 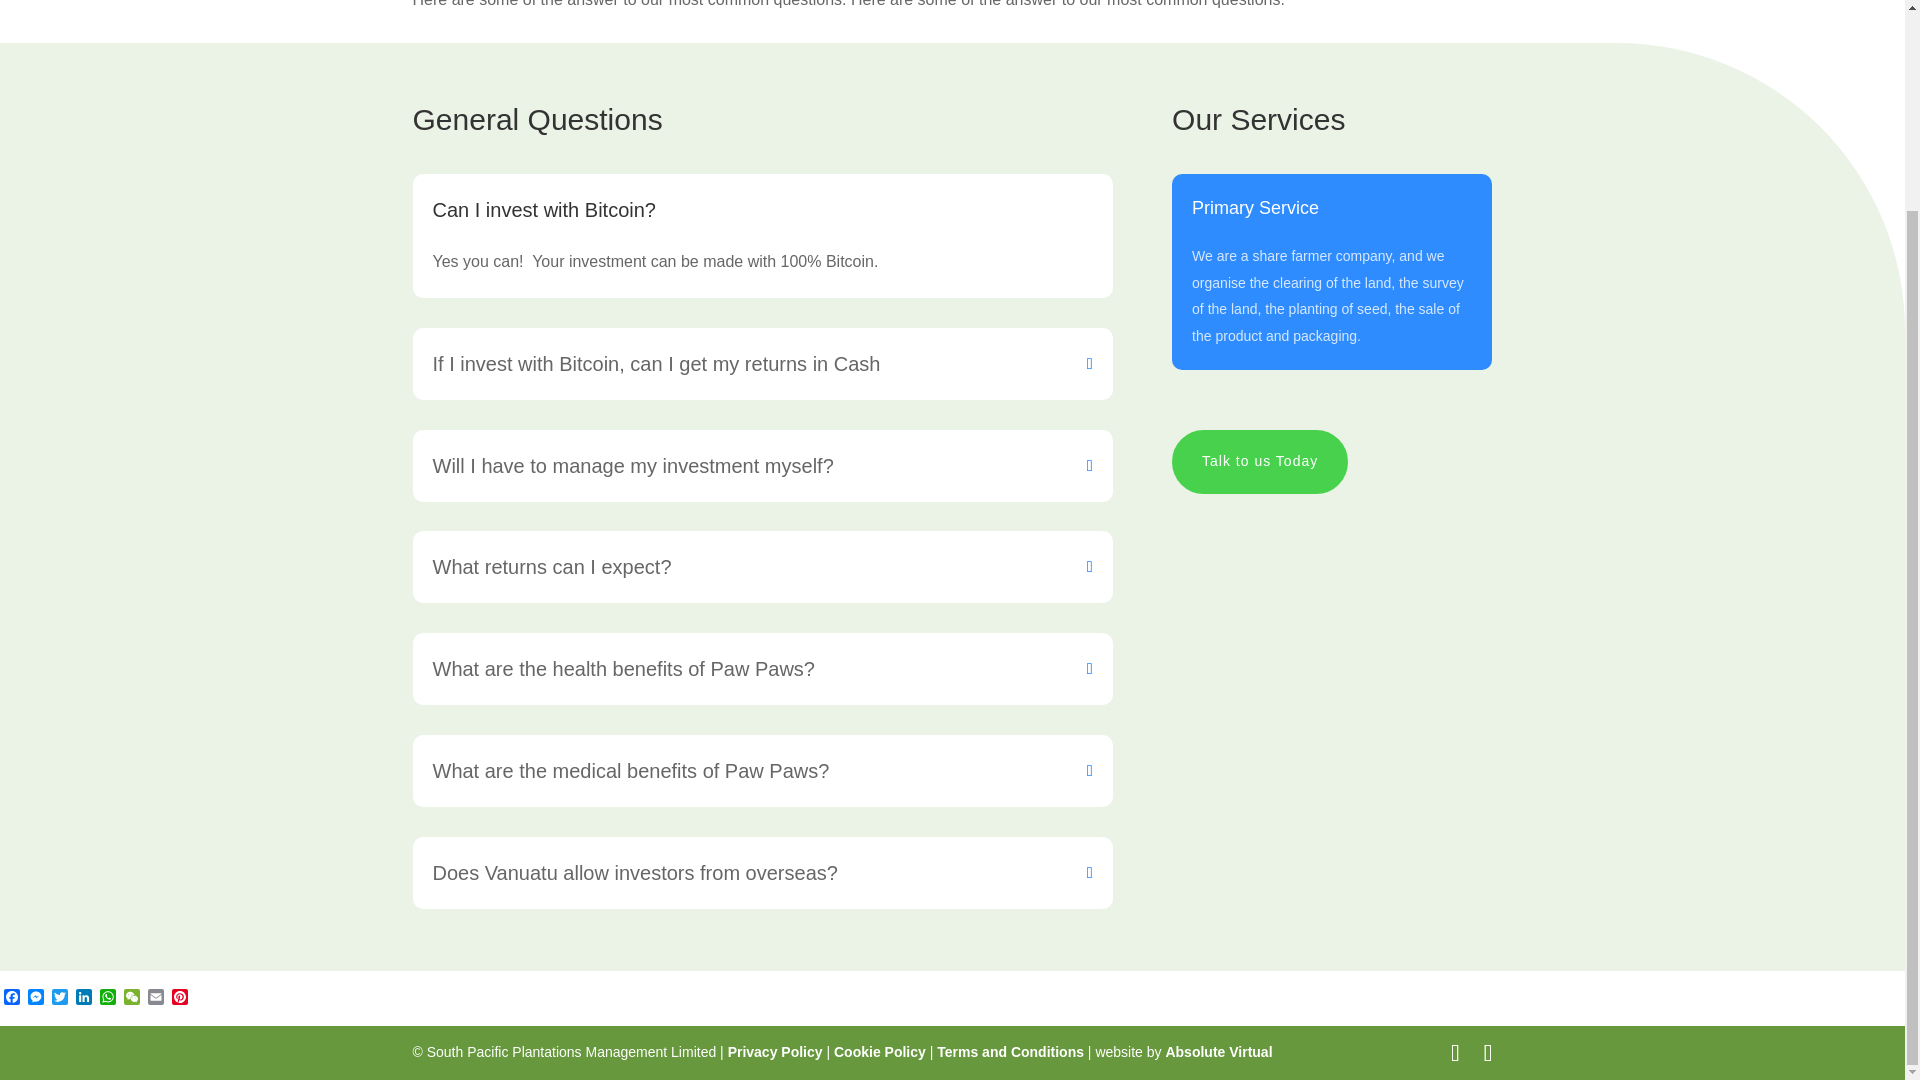 I want to click on Facebook, so click(x=12, y=998).